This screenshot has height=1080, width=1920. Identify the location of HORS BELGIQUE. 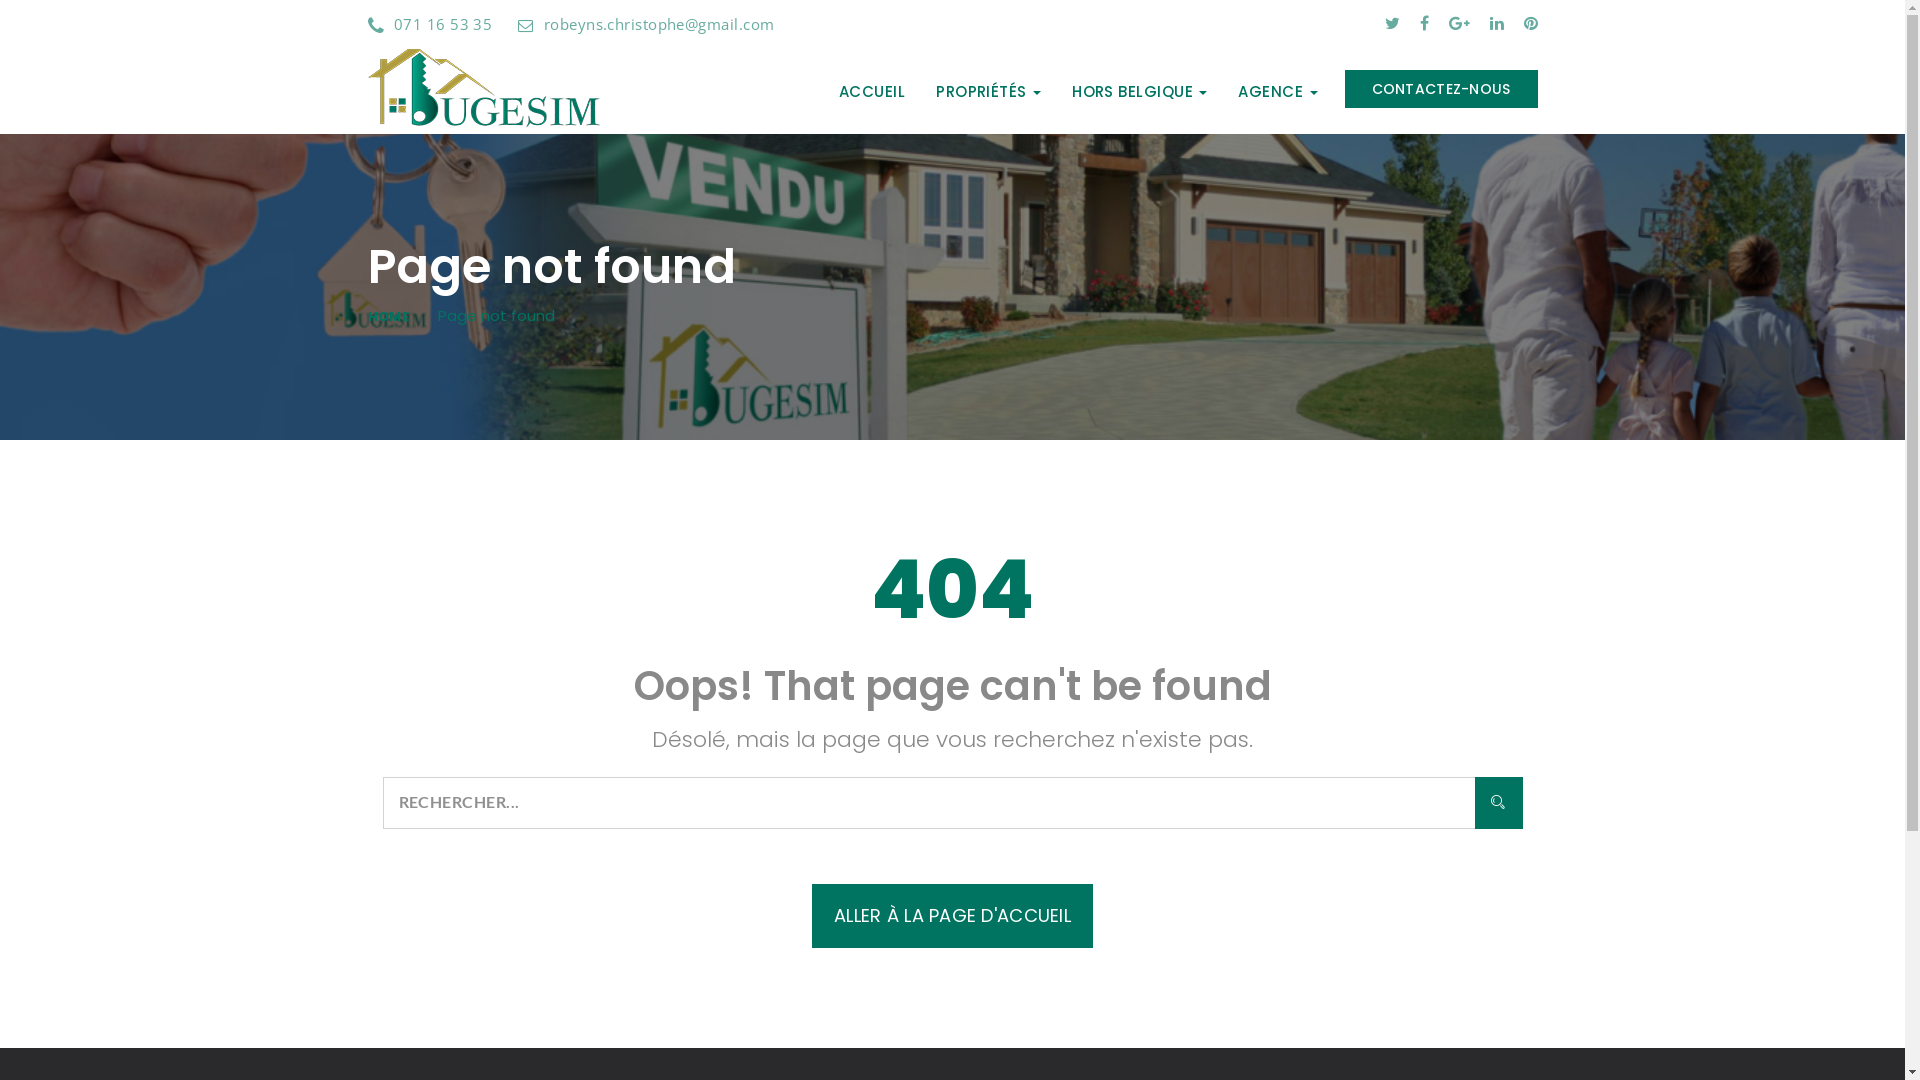
(1140, 92).